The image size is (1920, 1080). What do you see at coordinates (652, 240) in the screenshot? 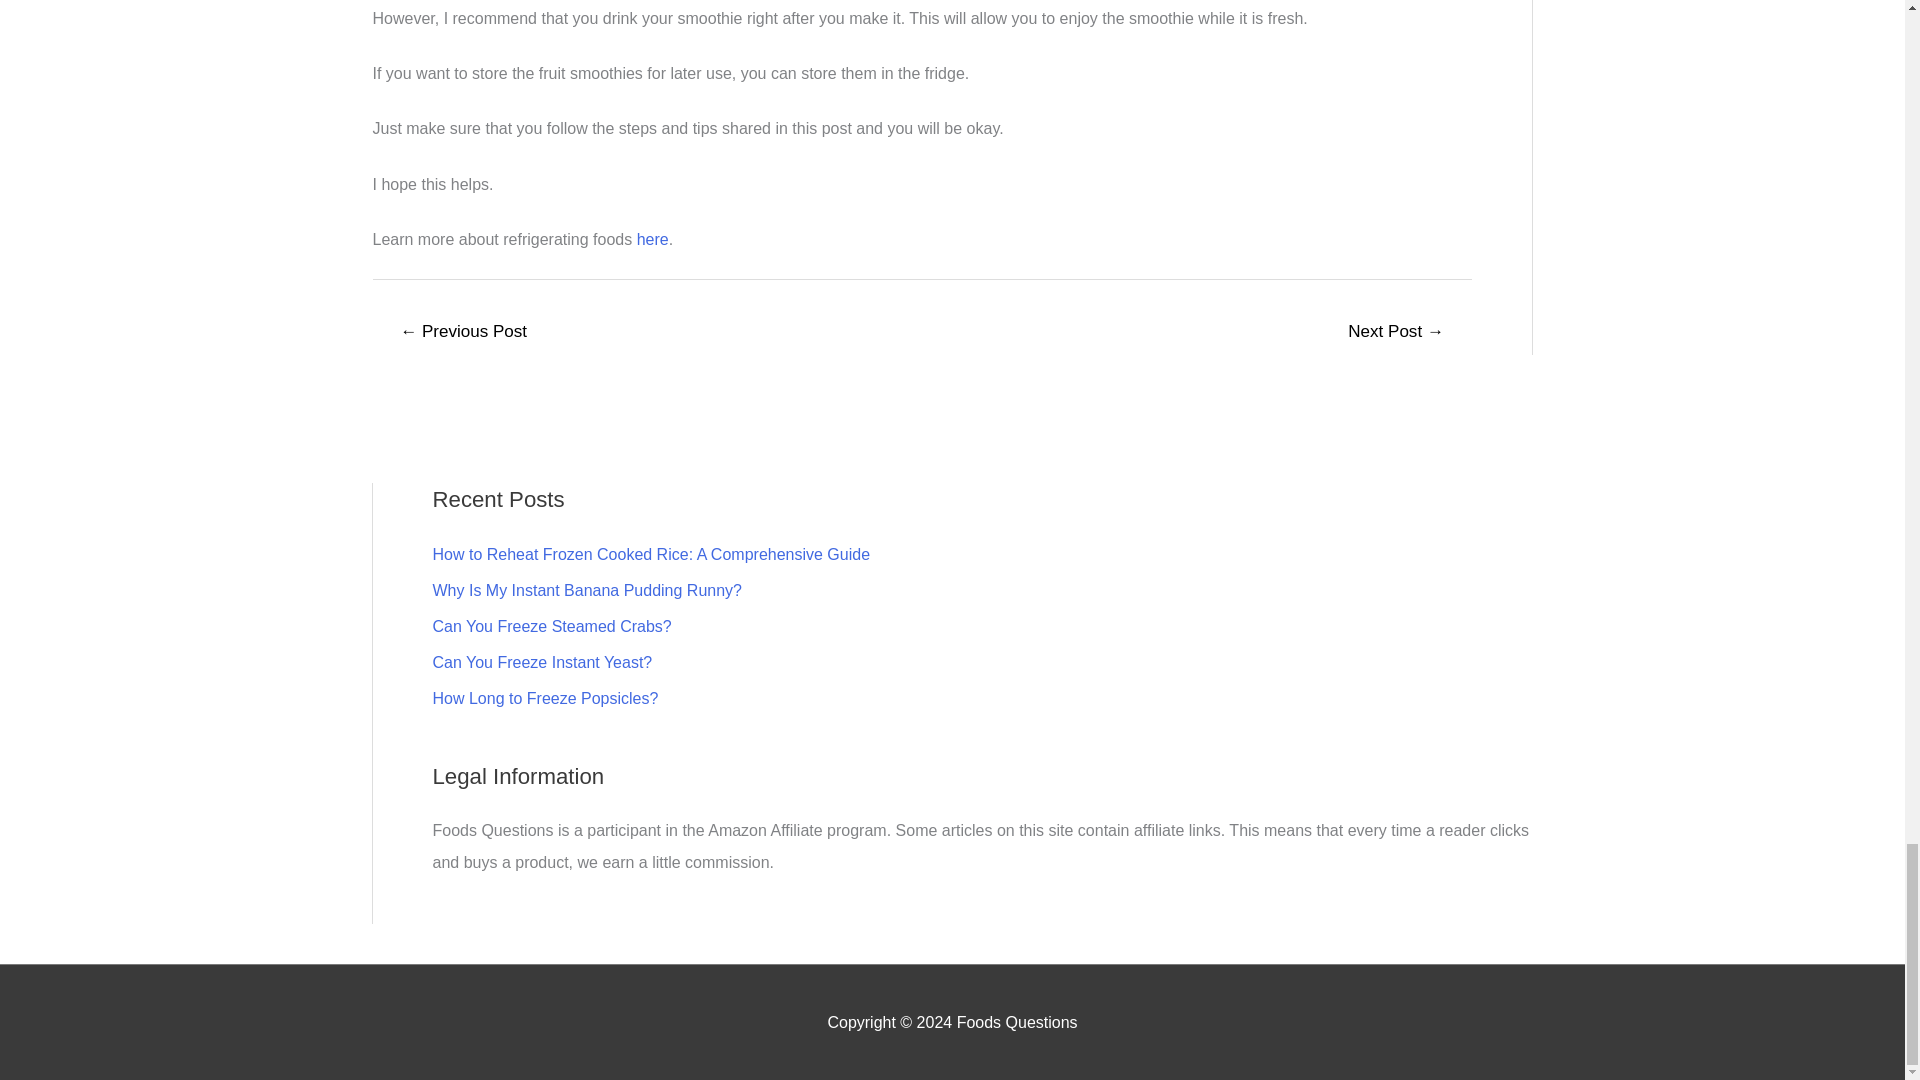
I see `here` at bounding box center [652, 240].